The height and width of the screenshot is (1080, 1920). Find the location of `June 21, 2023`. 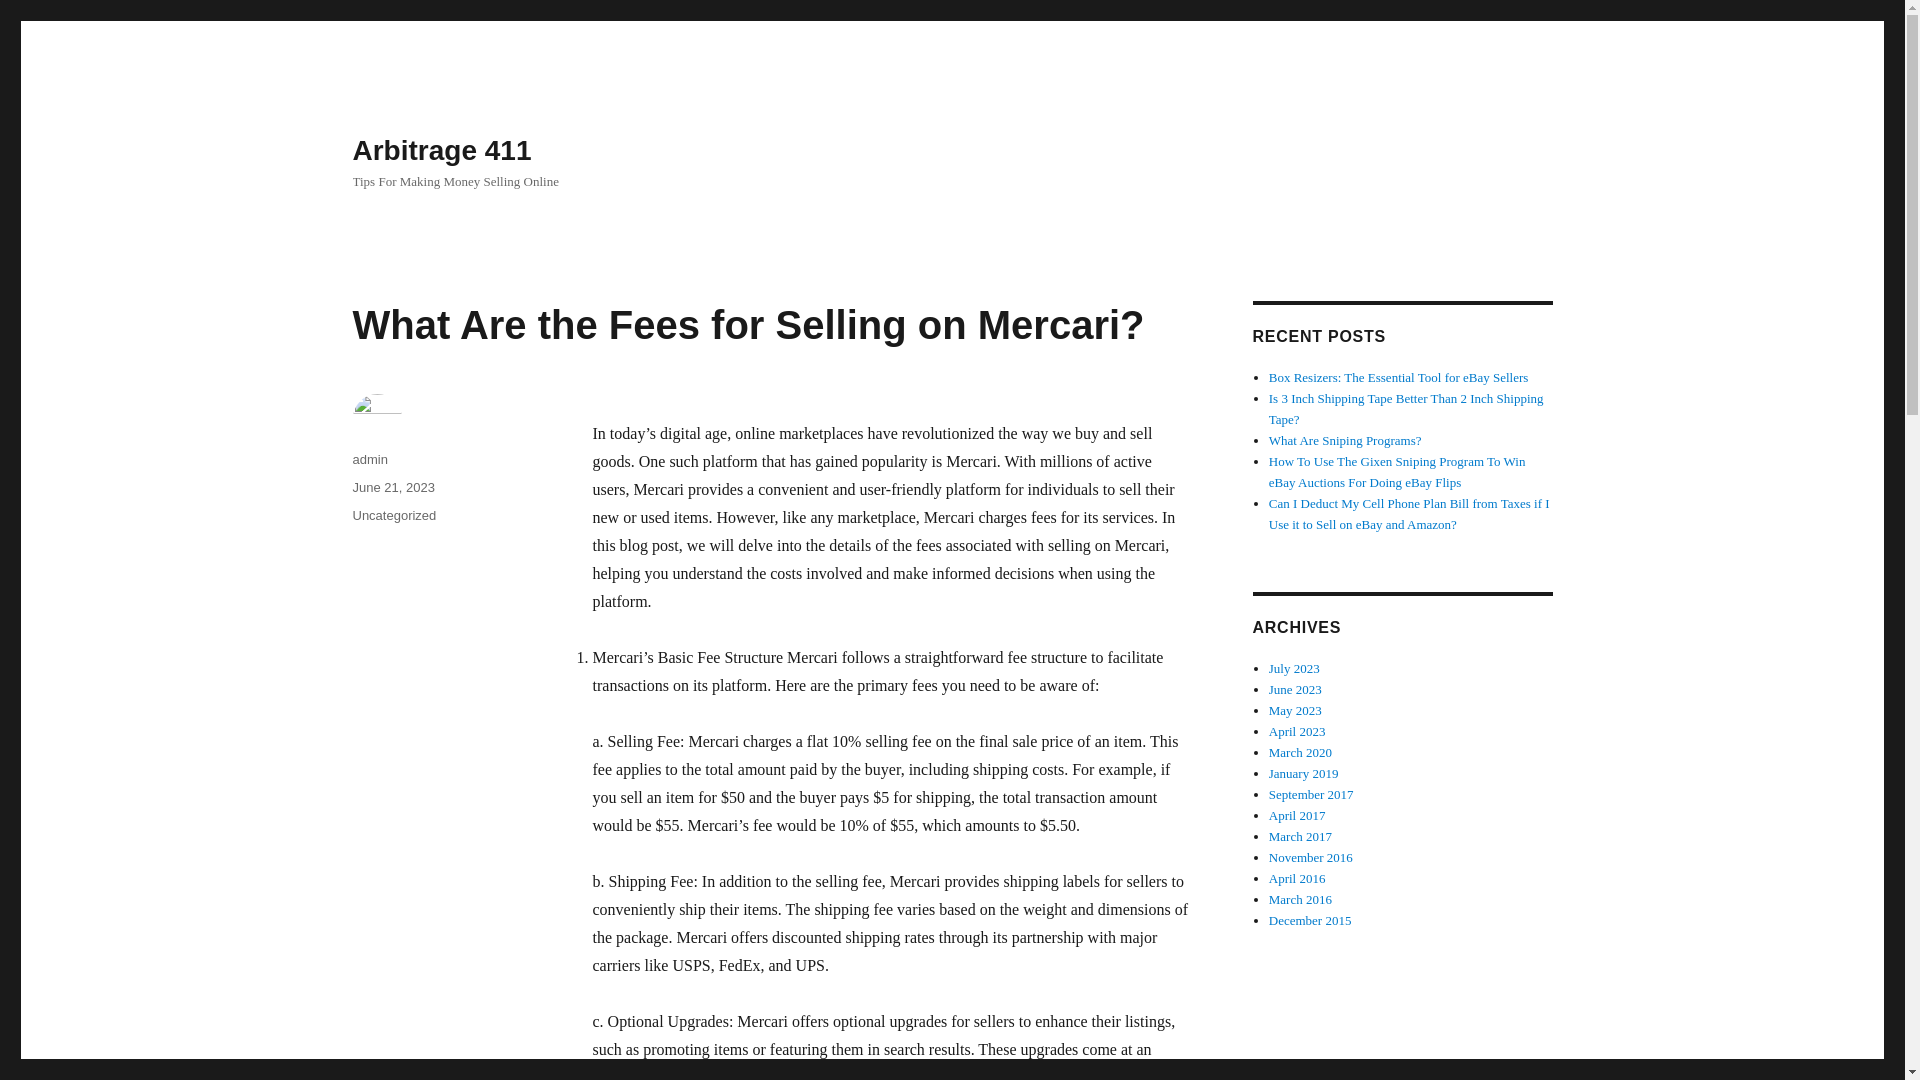

June 21, 2023 is located at coordinates (392, 486).